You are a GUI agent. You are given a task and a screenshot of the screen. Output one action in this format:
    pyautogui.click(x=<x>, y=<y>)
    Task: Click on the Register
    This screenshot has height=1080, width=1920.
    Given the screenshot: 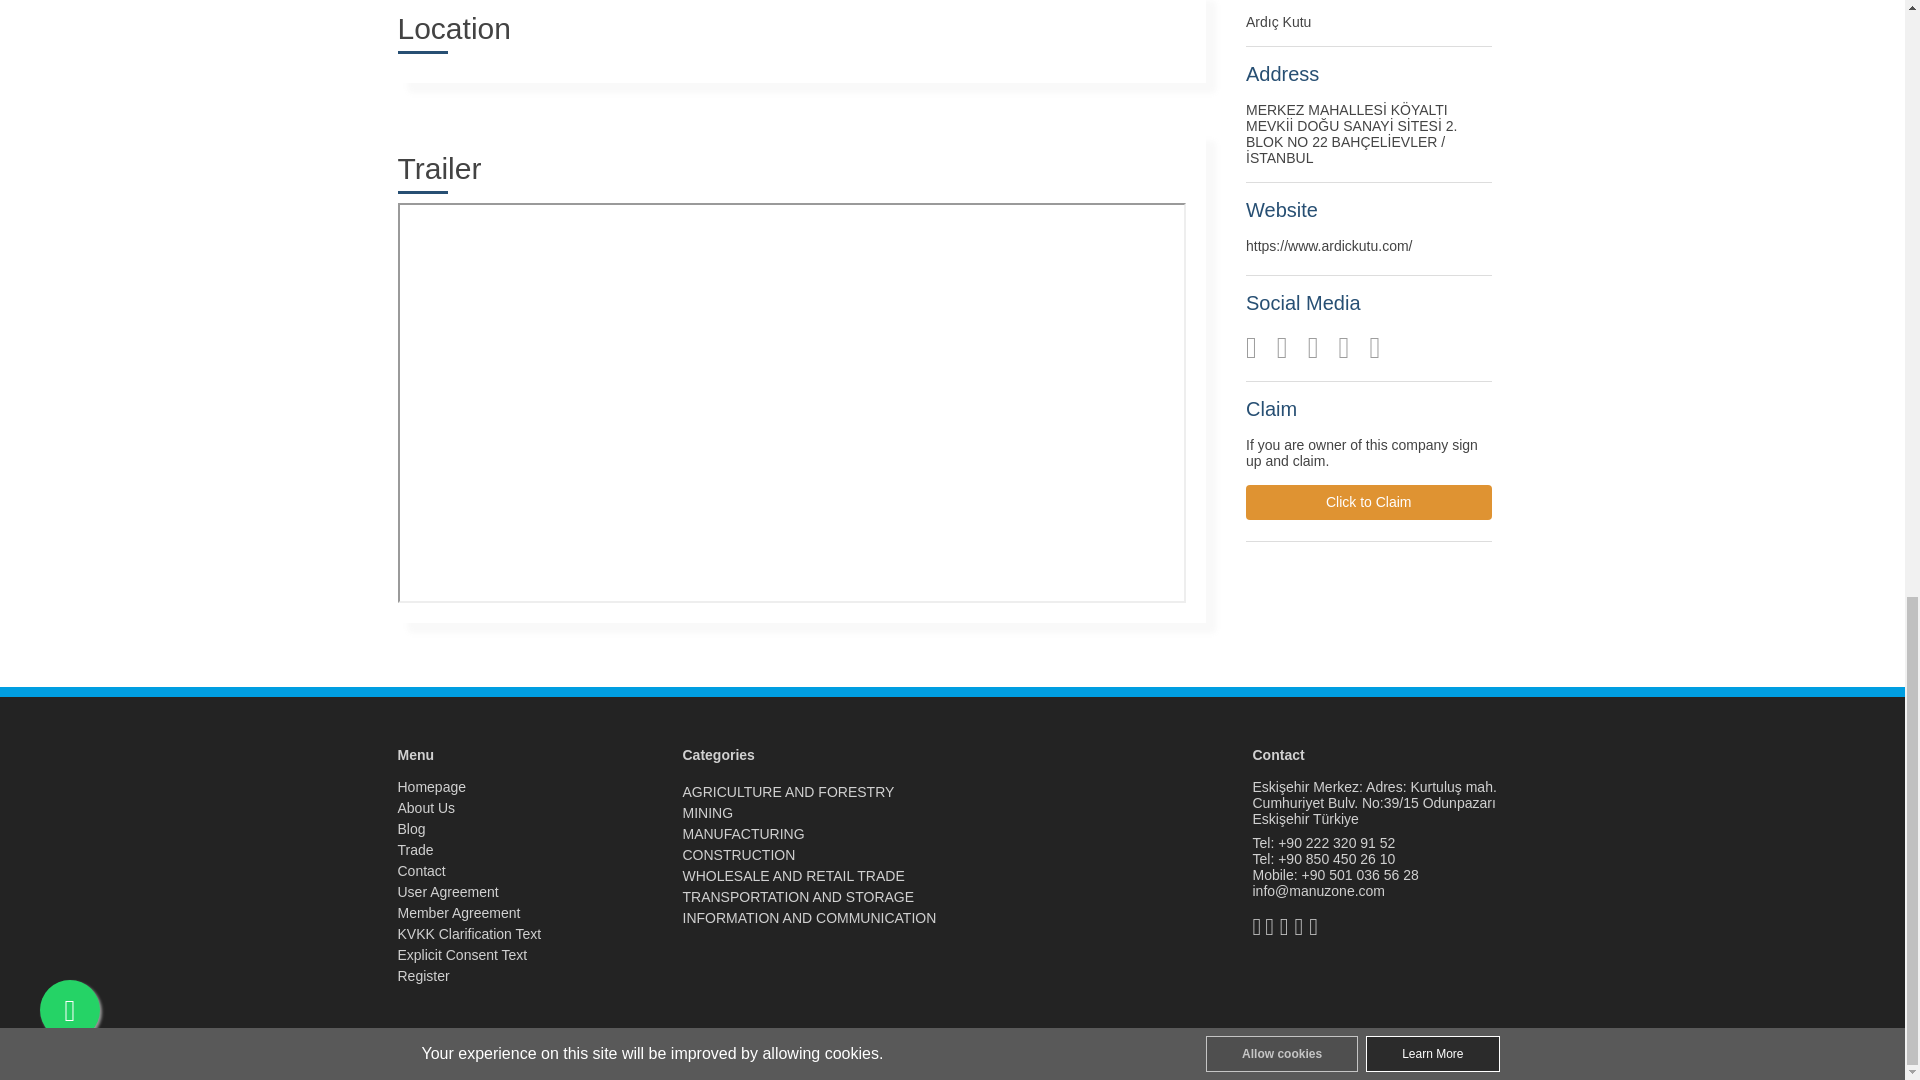 What is the action you would take?
    pyautogui.click(x=423, y=975)
    